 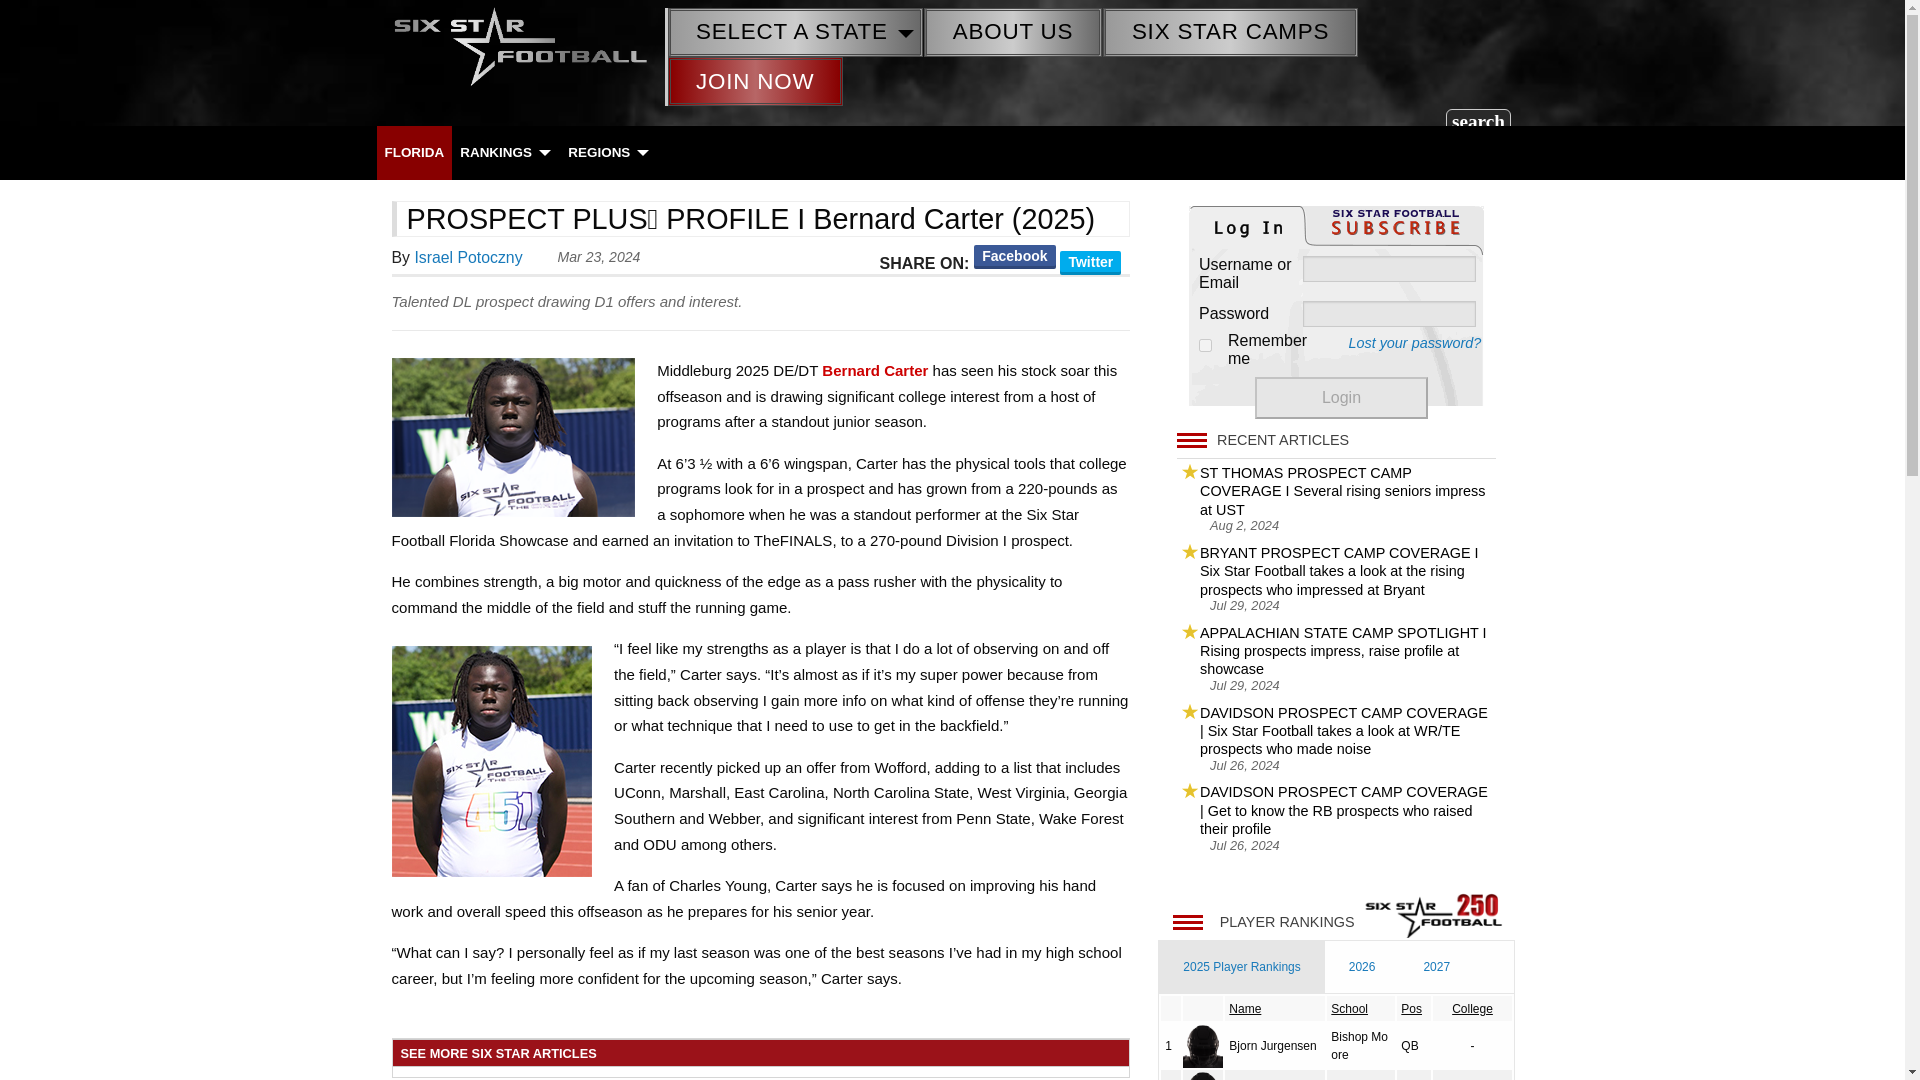 What do you see at coordinates (1342, 398) in the screenshot?
I see `Login` at bounding box center [1342, 398].